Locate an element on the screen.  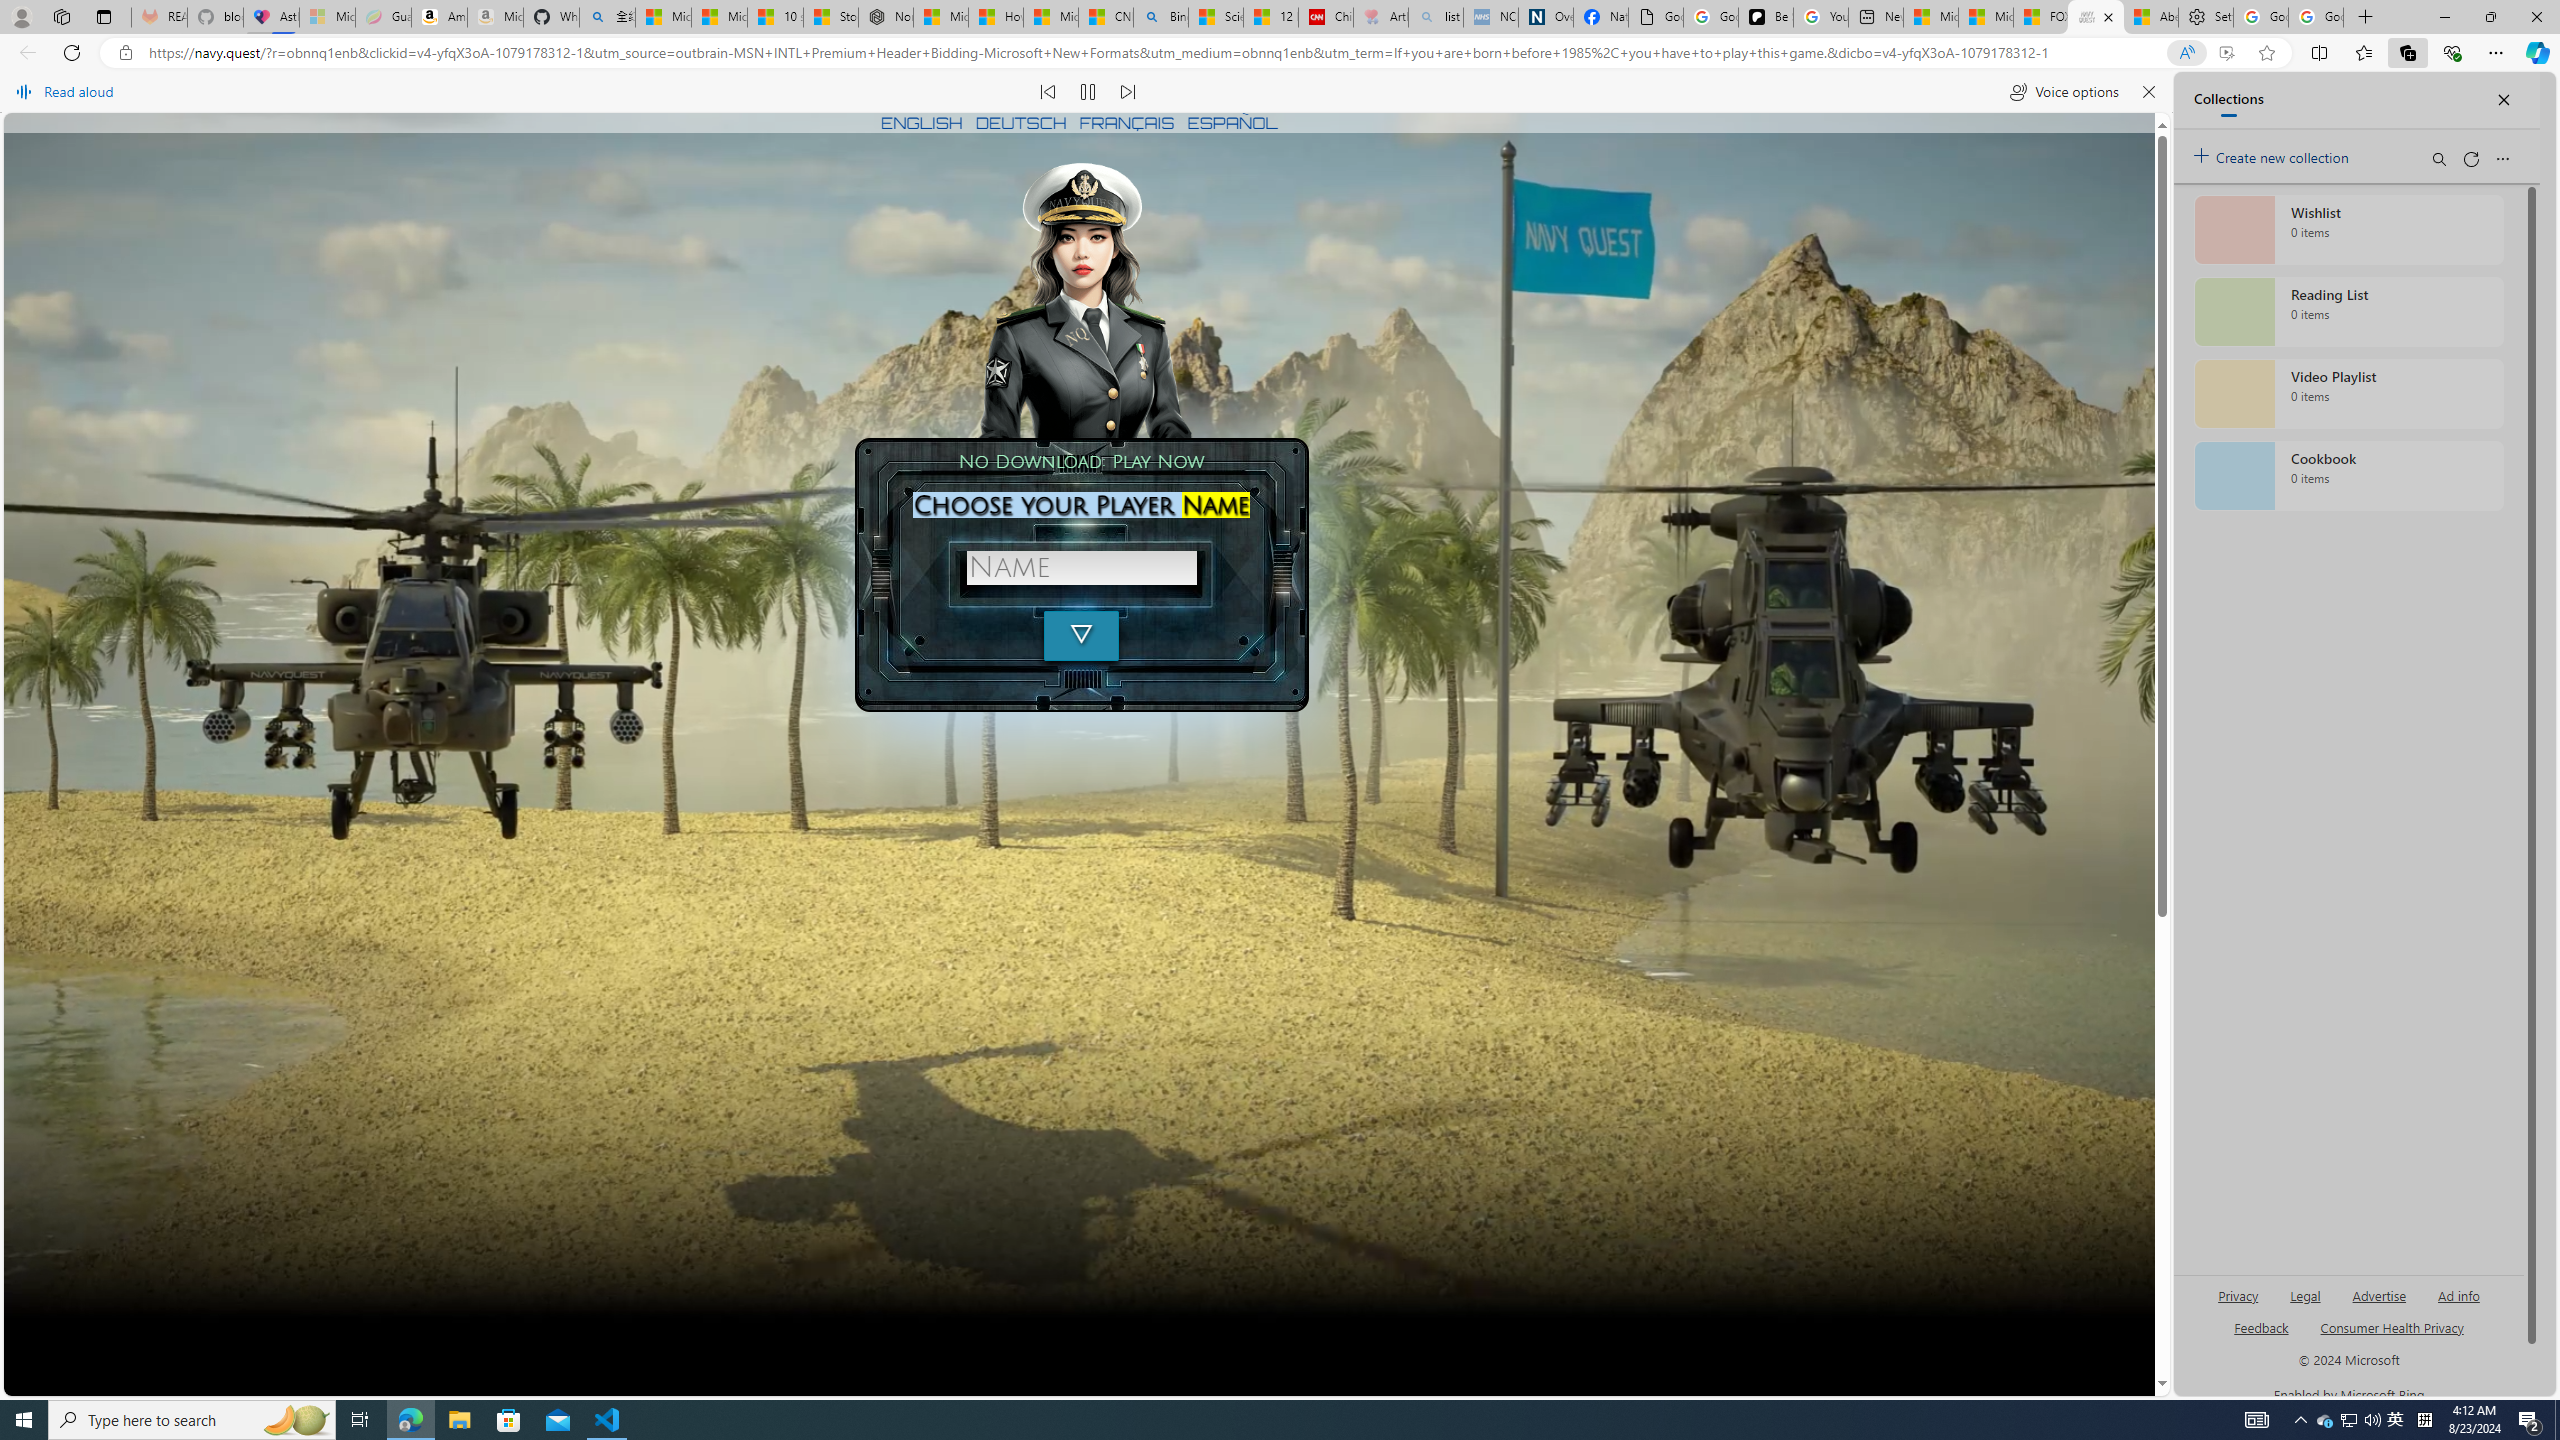
Science - MSN is located at coordinates (1216, 17).